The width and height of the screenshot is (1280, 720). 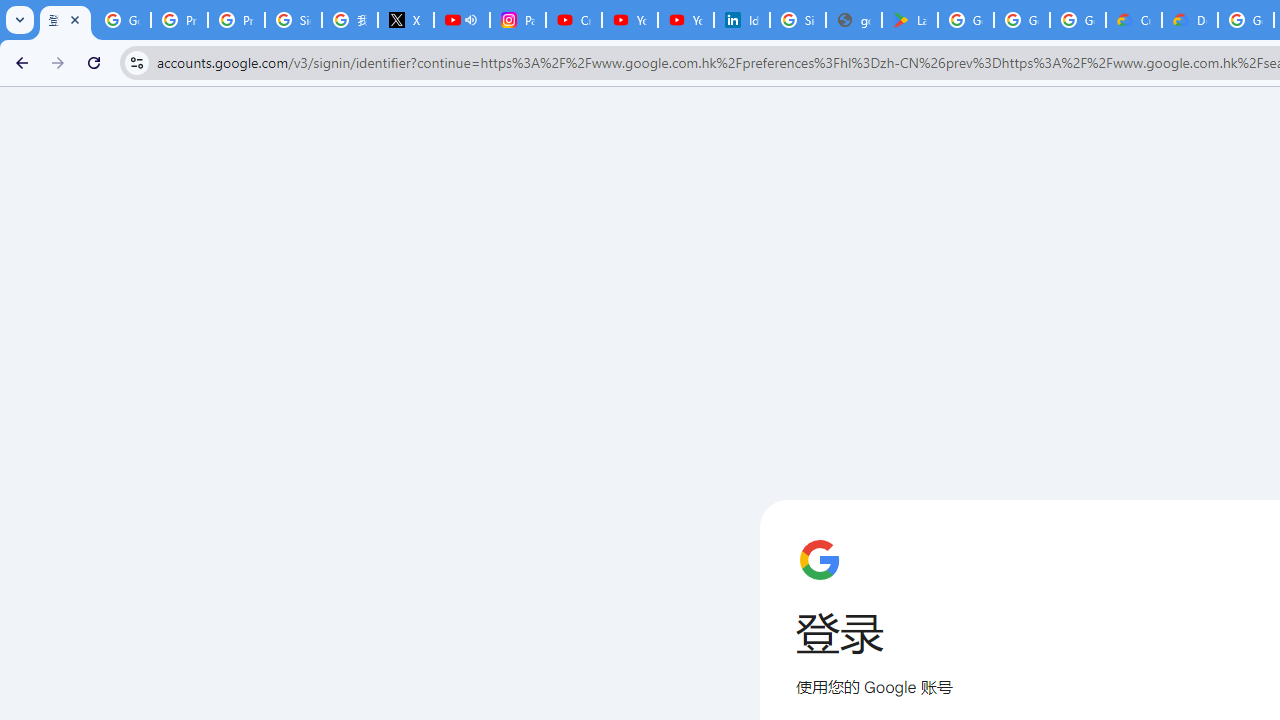 I want to click on Sign in - Google Accounts, so click(x=798, y=20).